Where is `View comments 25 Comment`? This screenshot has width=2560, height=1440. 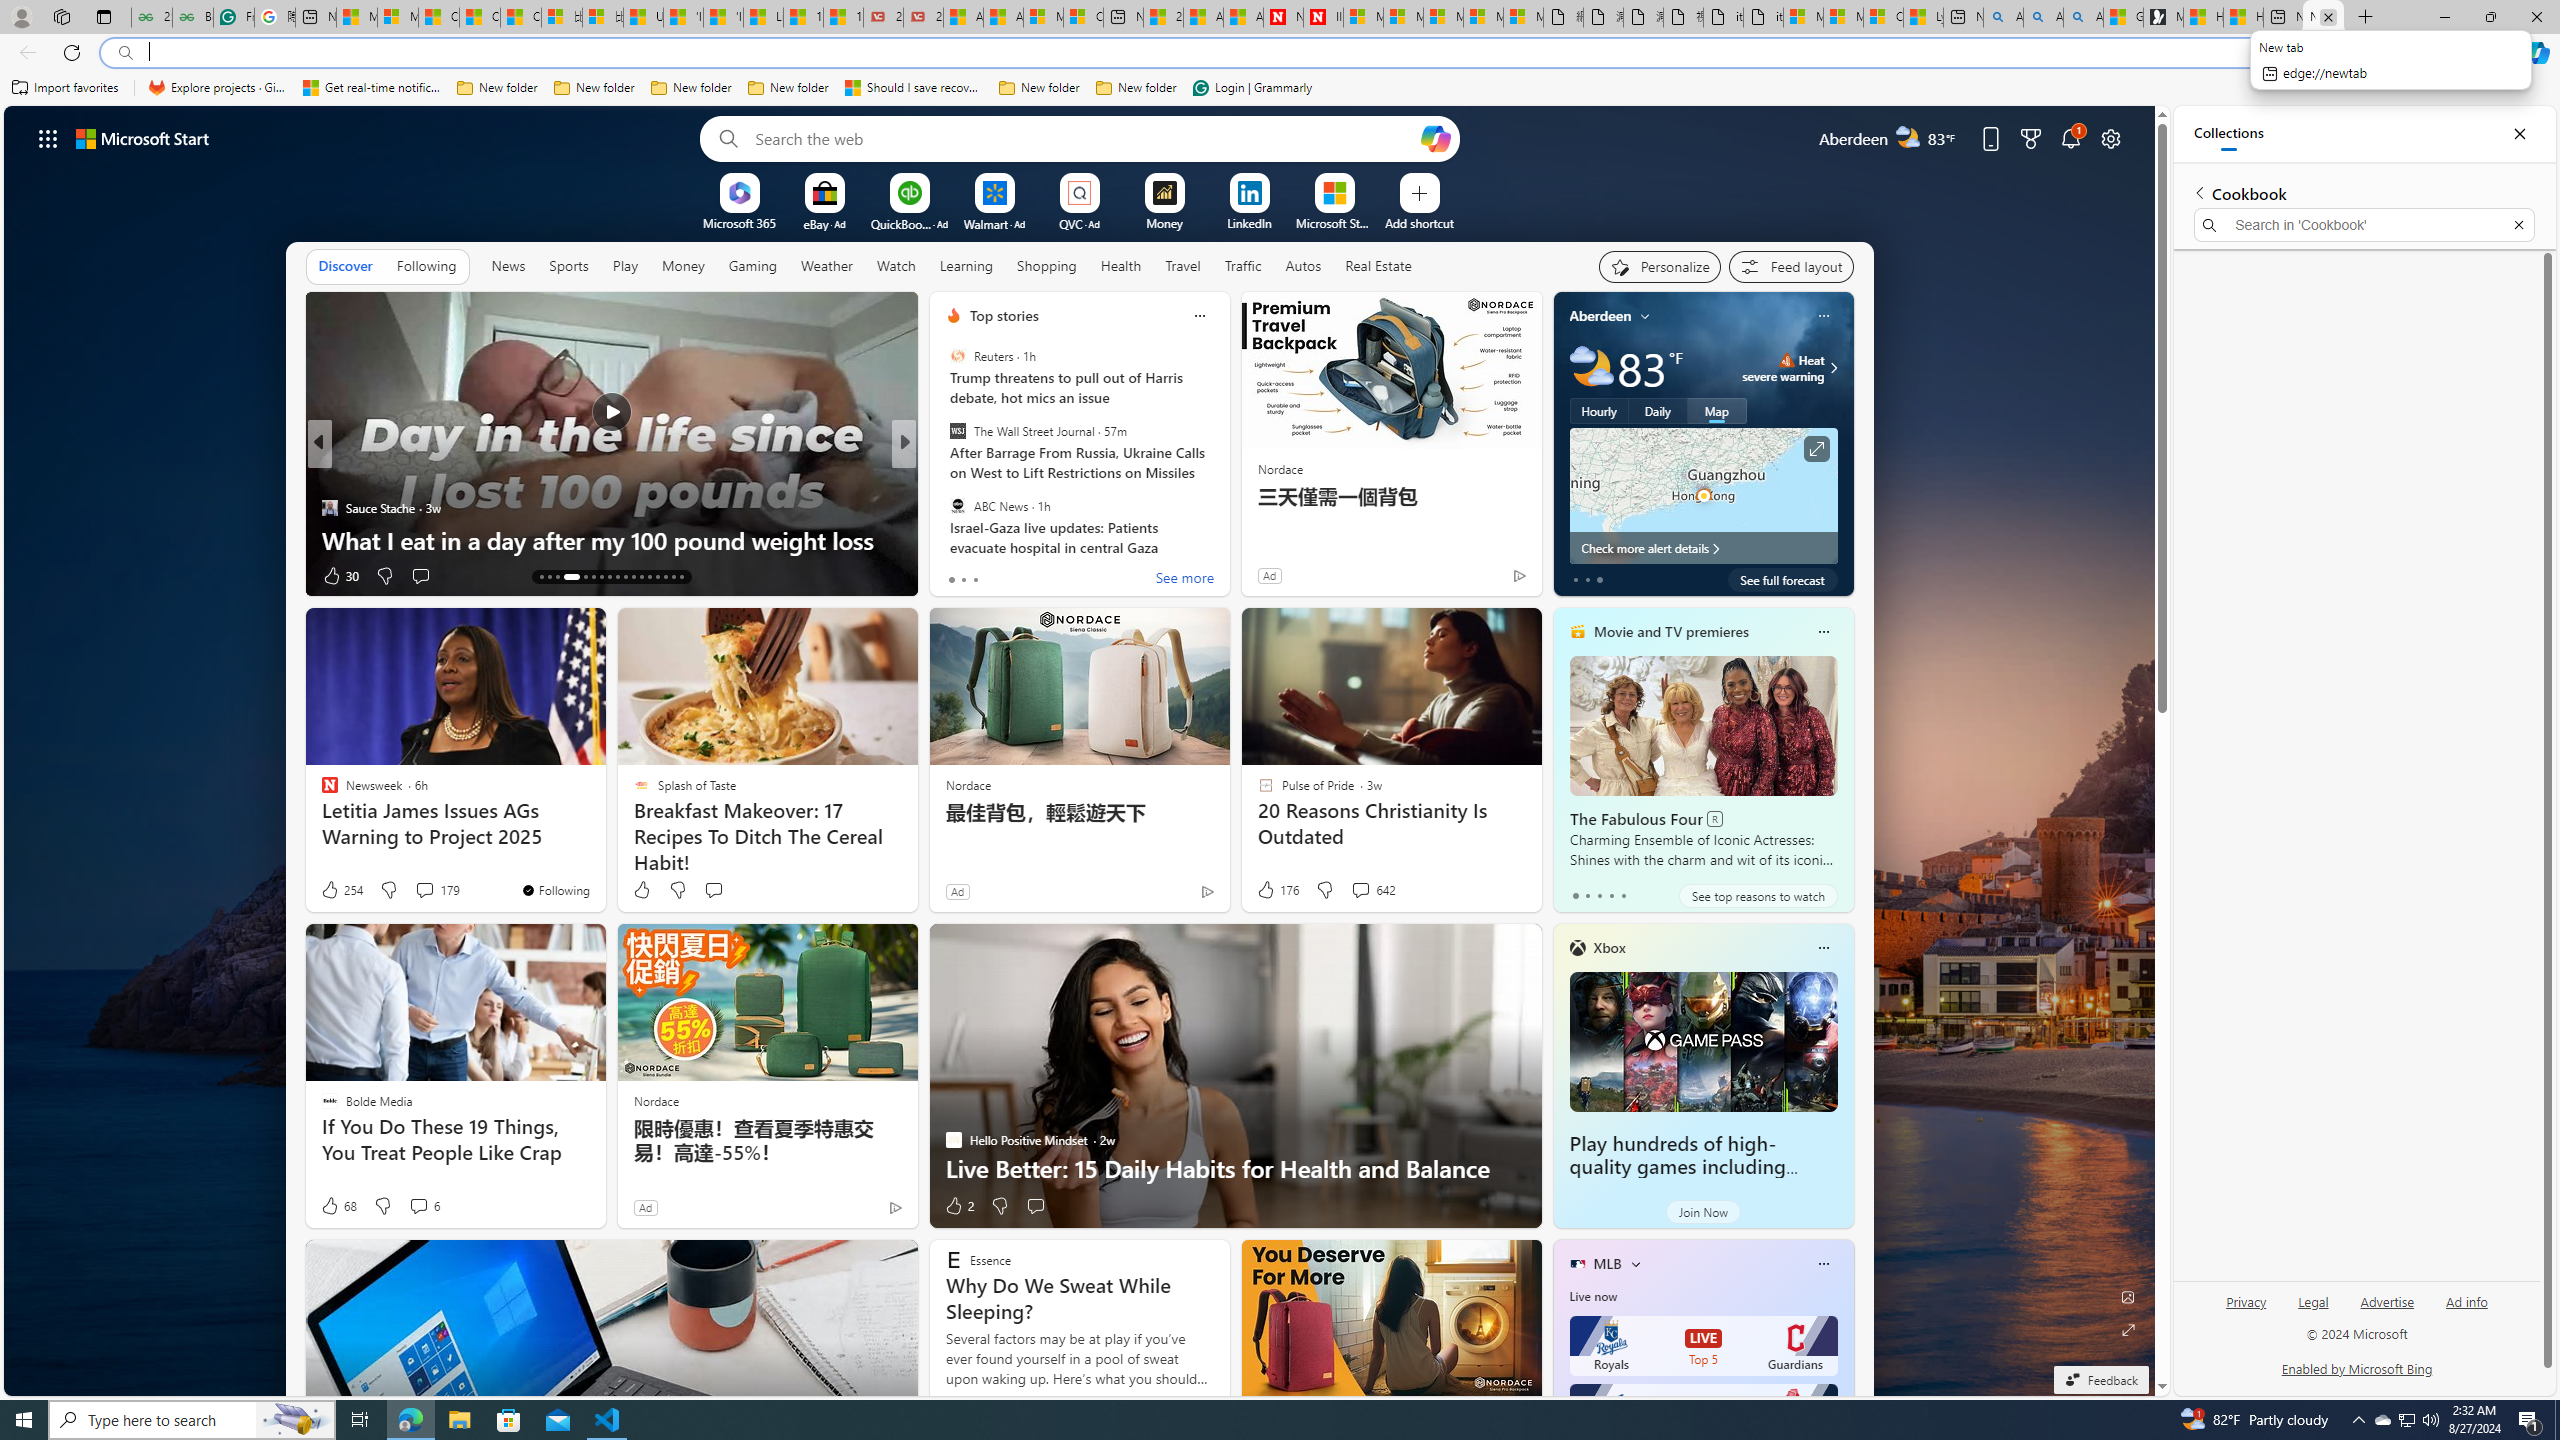 View comments 25 Comment is located at coordinates (1042, 575).